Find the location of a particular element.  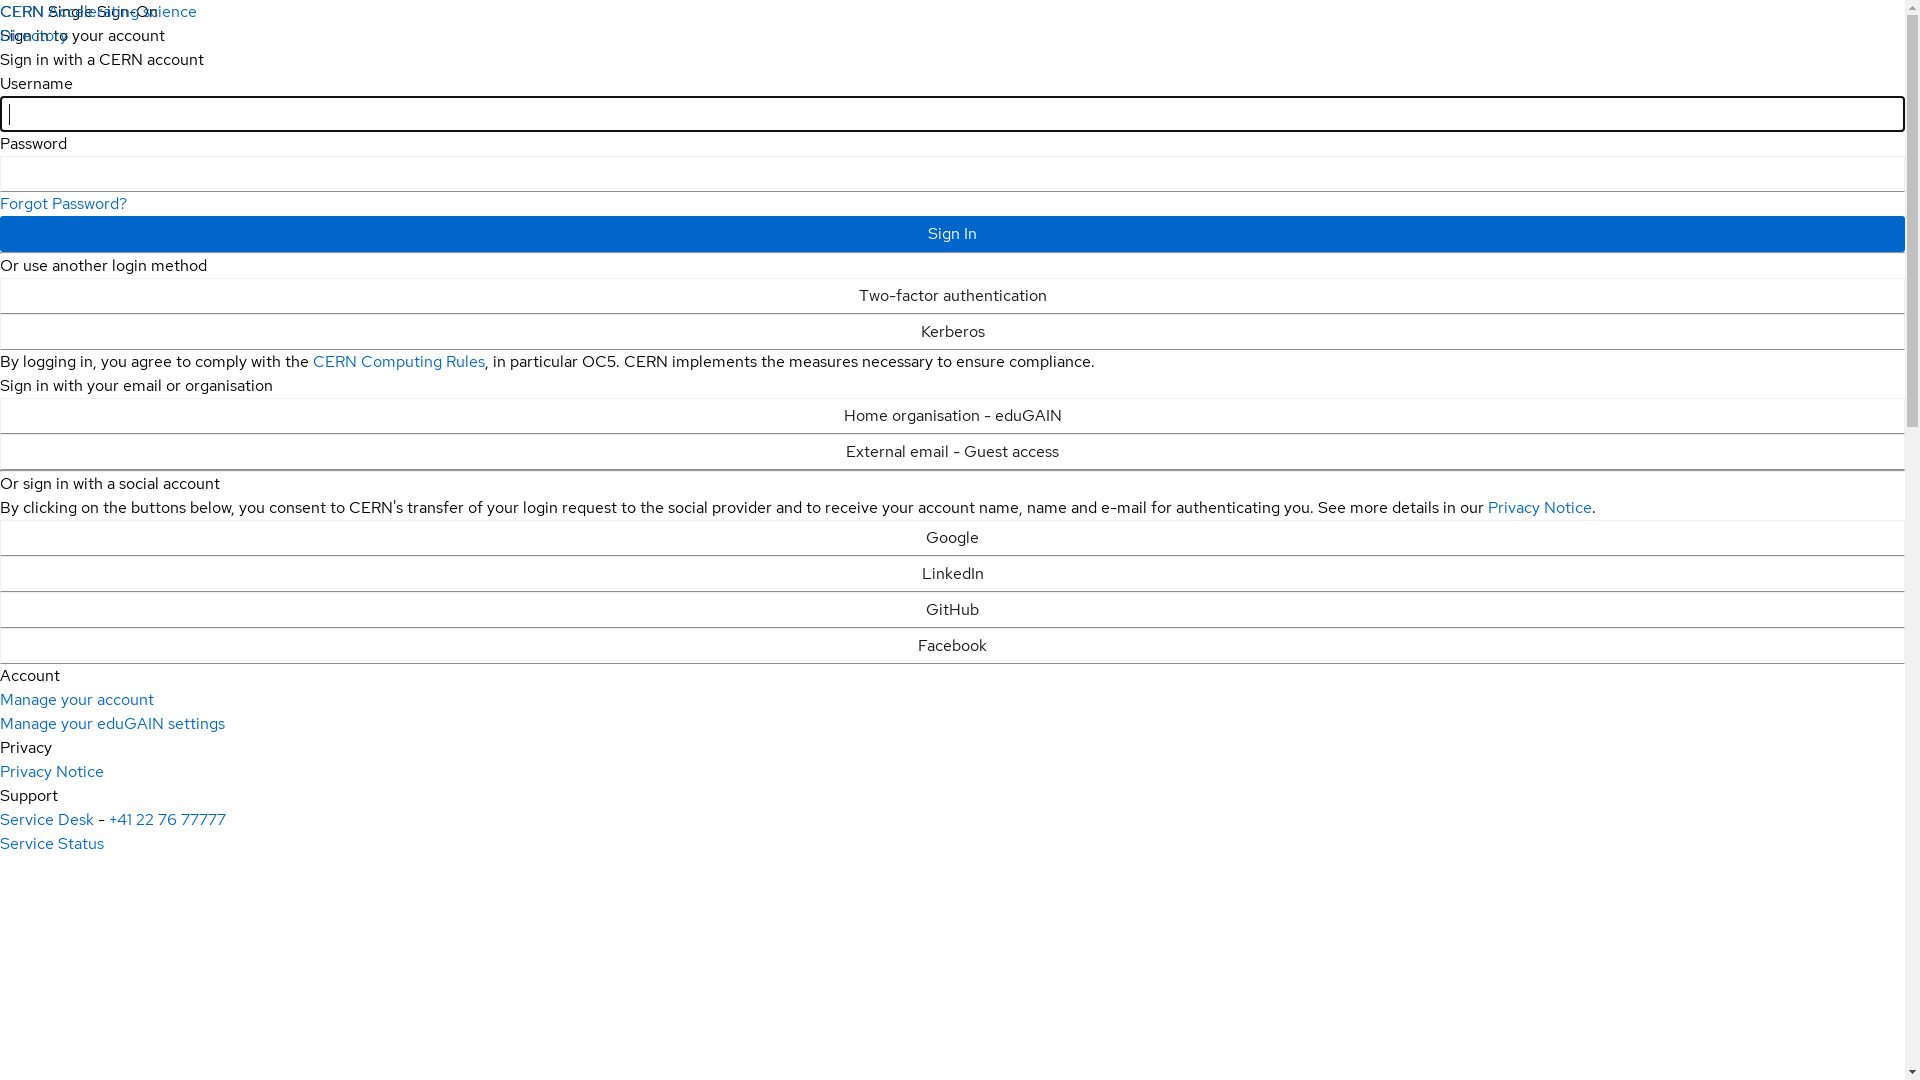

Home organisation - eduGAIN is located at coordinates (952, 416).